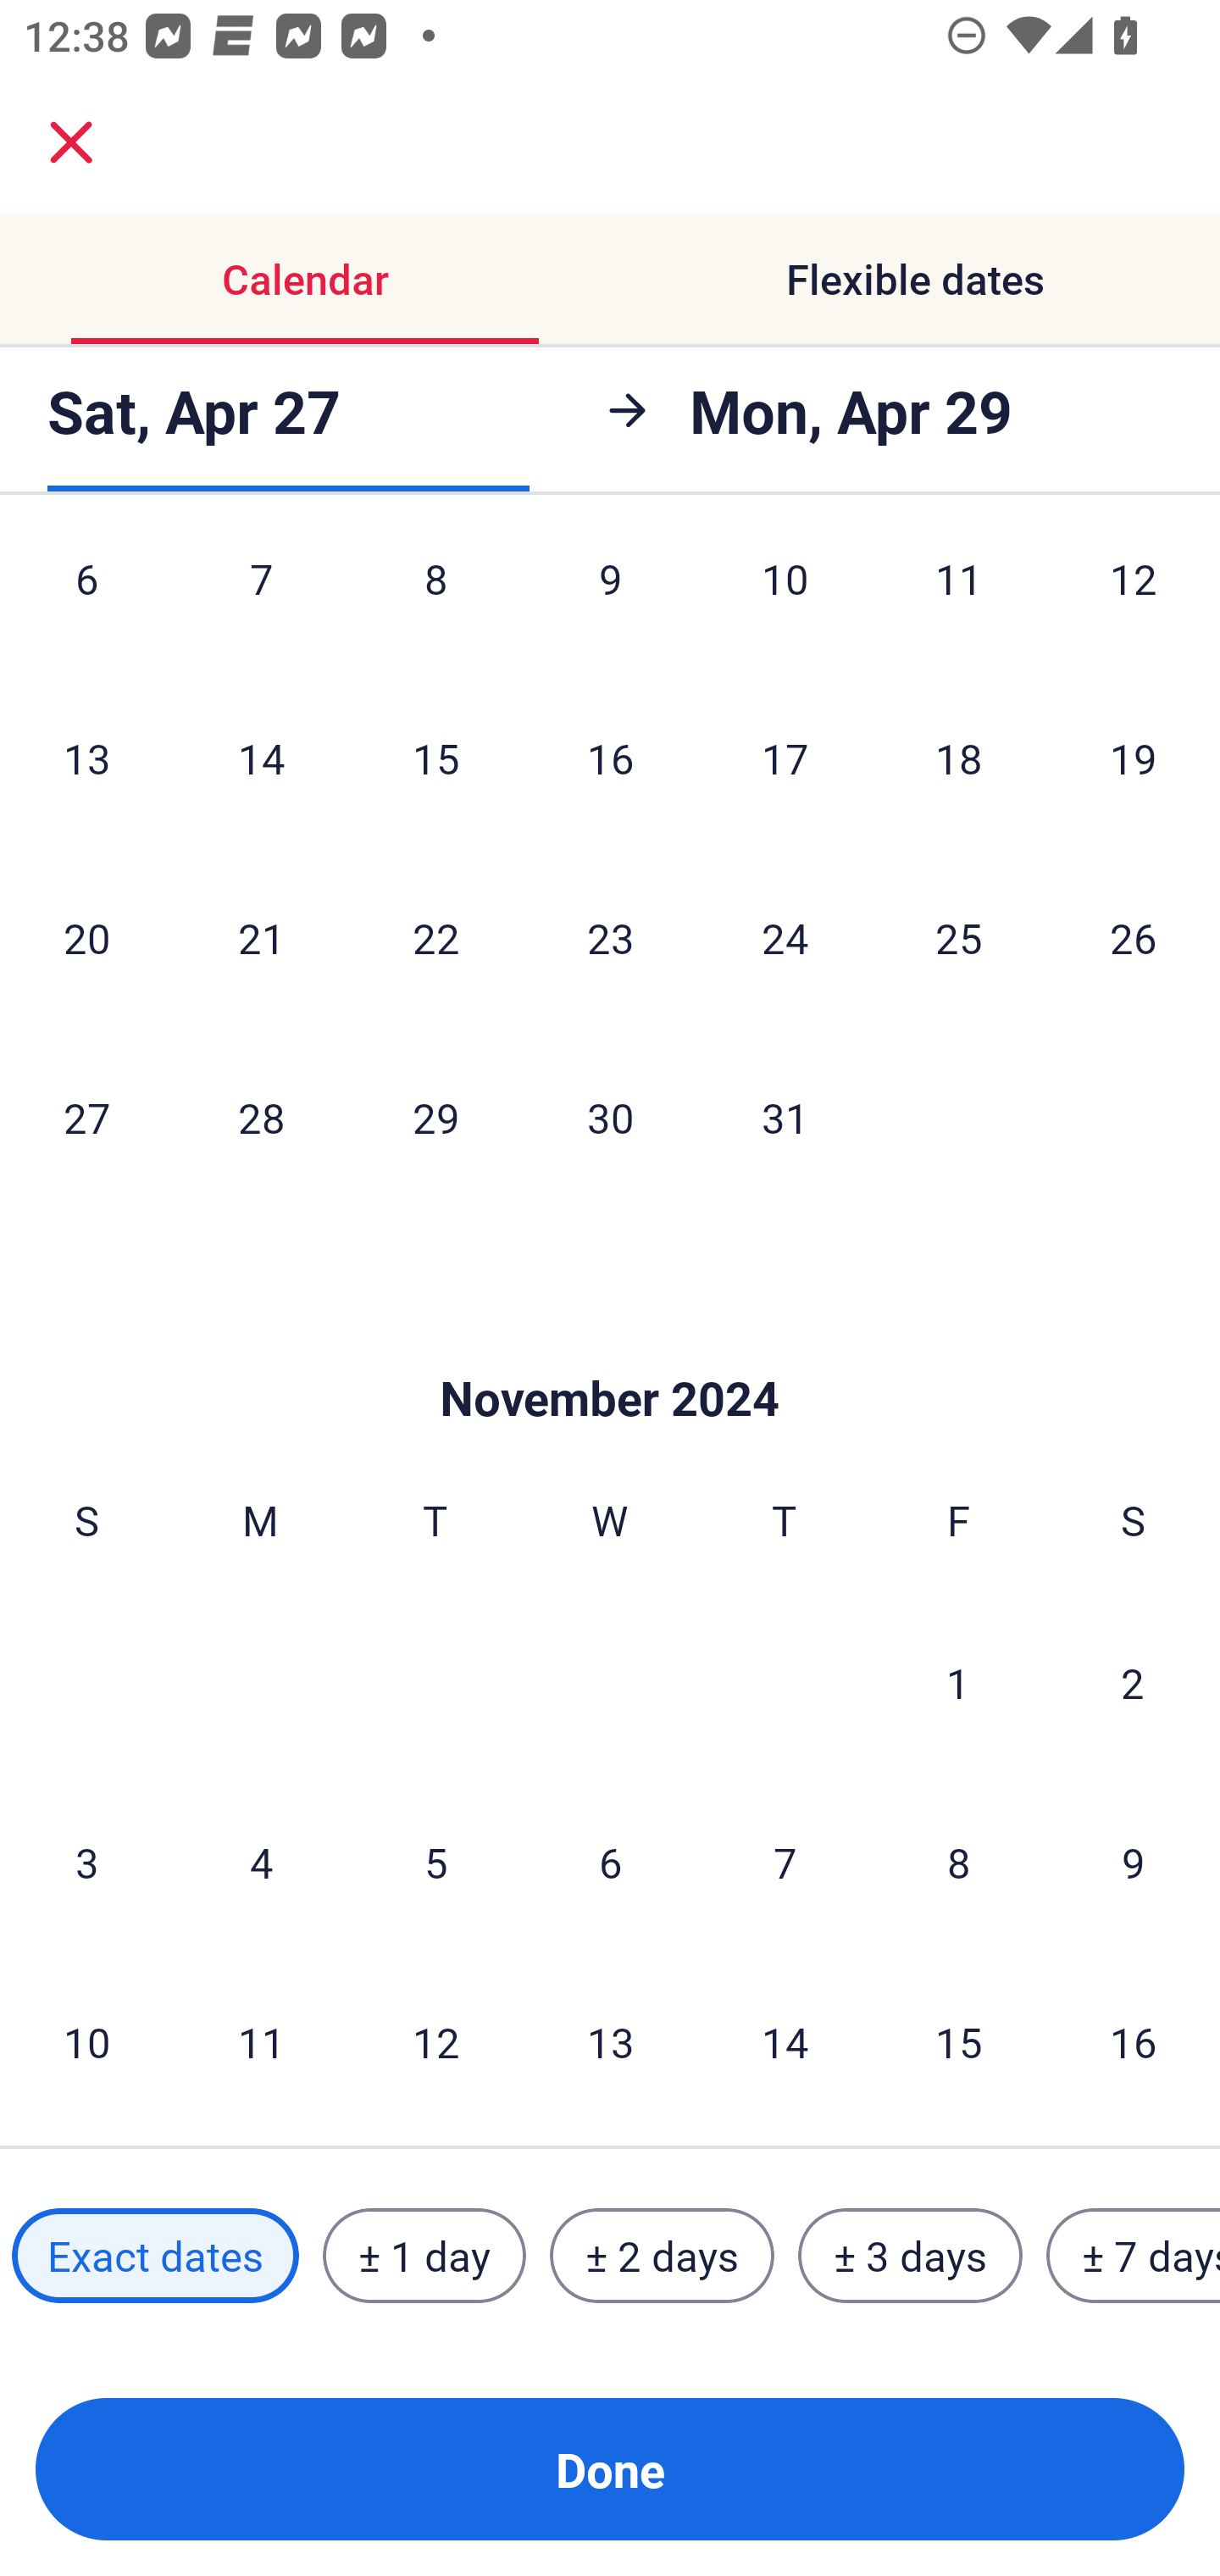 Image resolution: width=1220 pixels, height=2576 pixels. Describe the element at coordinates (435, 937) in the screenshot. I see `22 Tuesday, October 22, 2024` at that location.